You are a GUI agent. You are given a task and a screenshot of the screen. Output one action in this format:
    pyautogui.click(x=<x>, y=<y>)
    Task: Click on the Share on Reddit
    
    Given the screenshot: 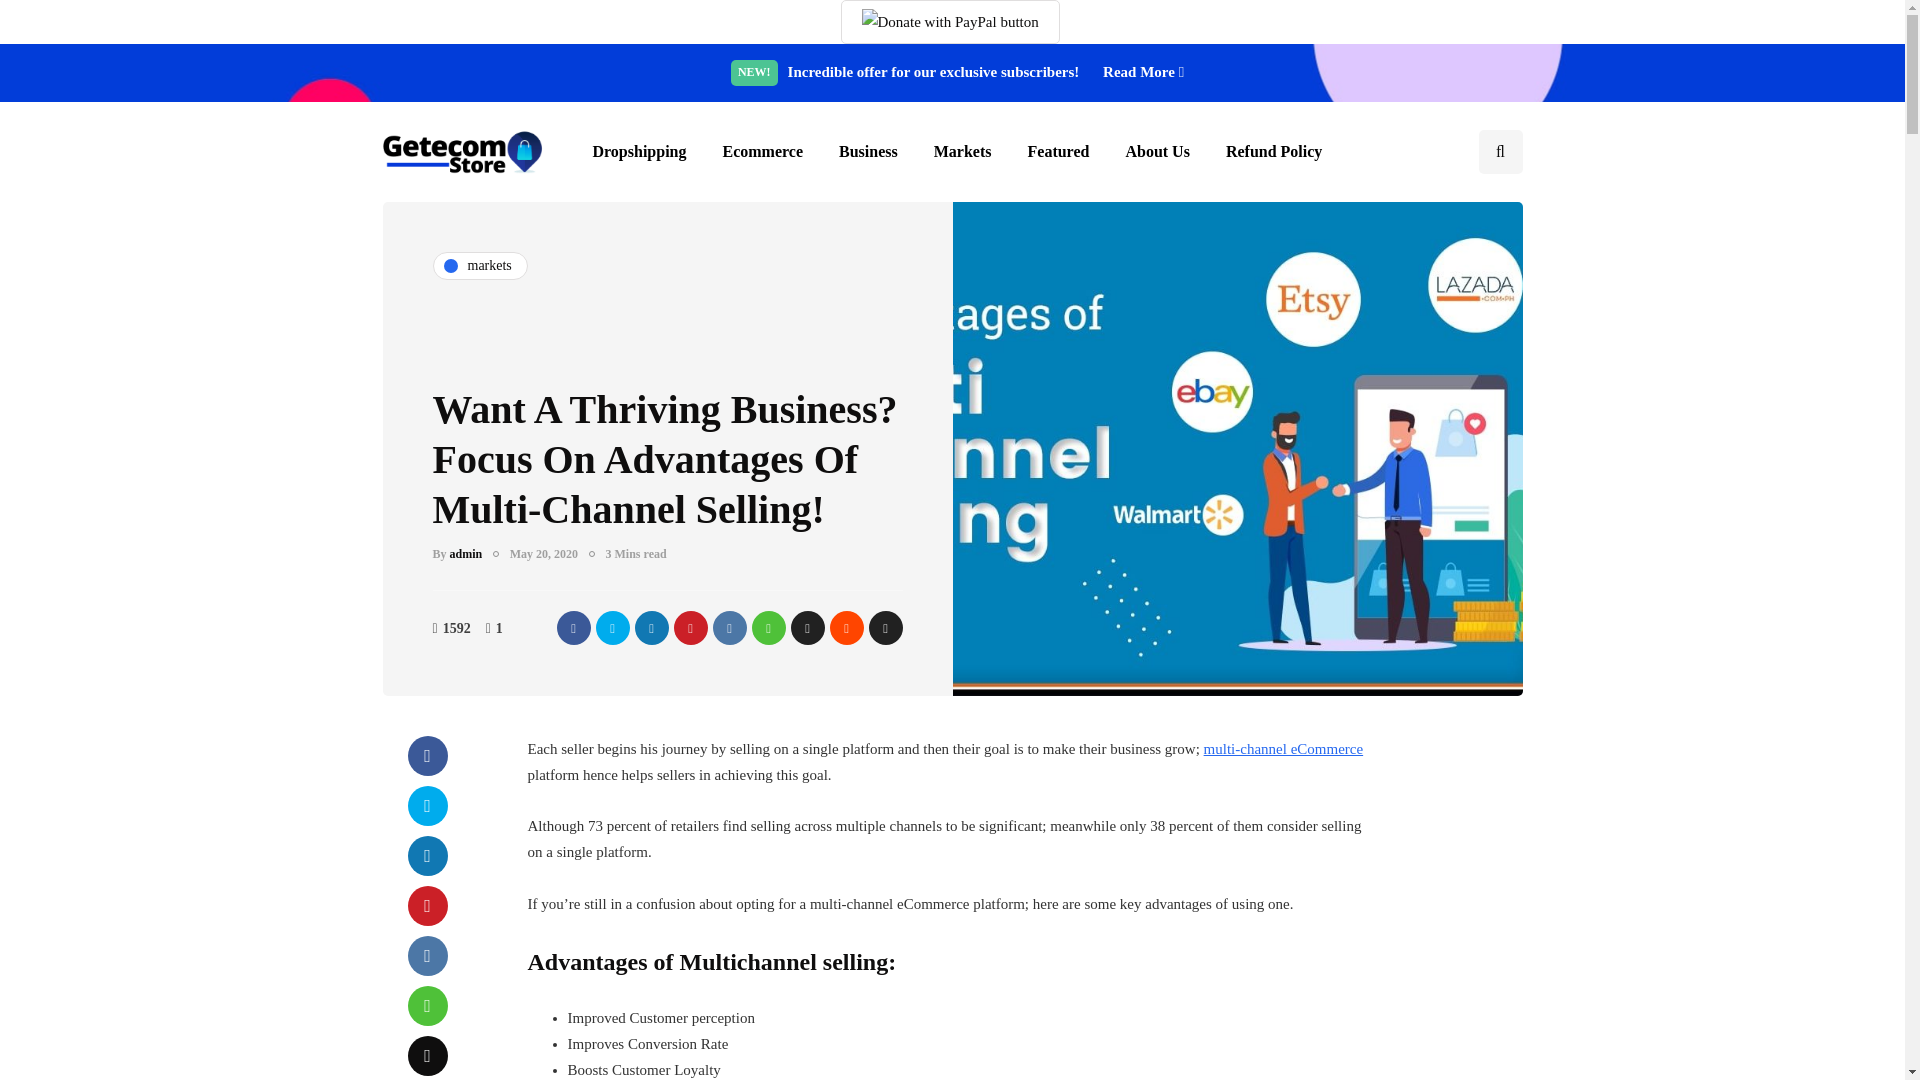 What is the action you would take?
    pyautogui.click(x=846, y=628)
    